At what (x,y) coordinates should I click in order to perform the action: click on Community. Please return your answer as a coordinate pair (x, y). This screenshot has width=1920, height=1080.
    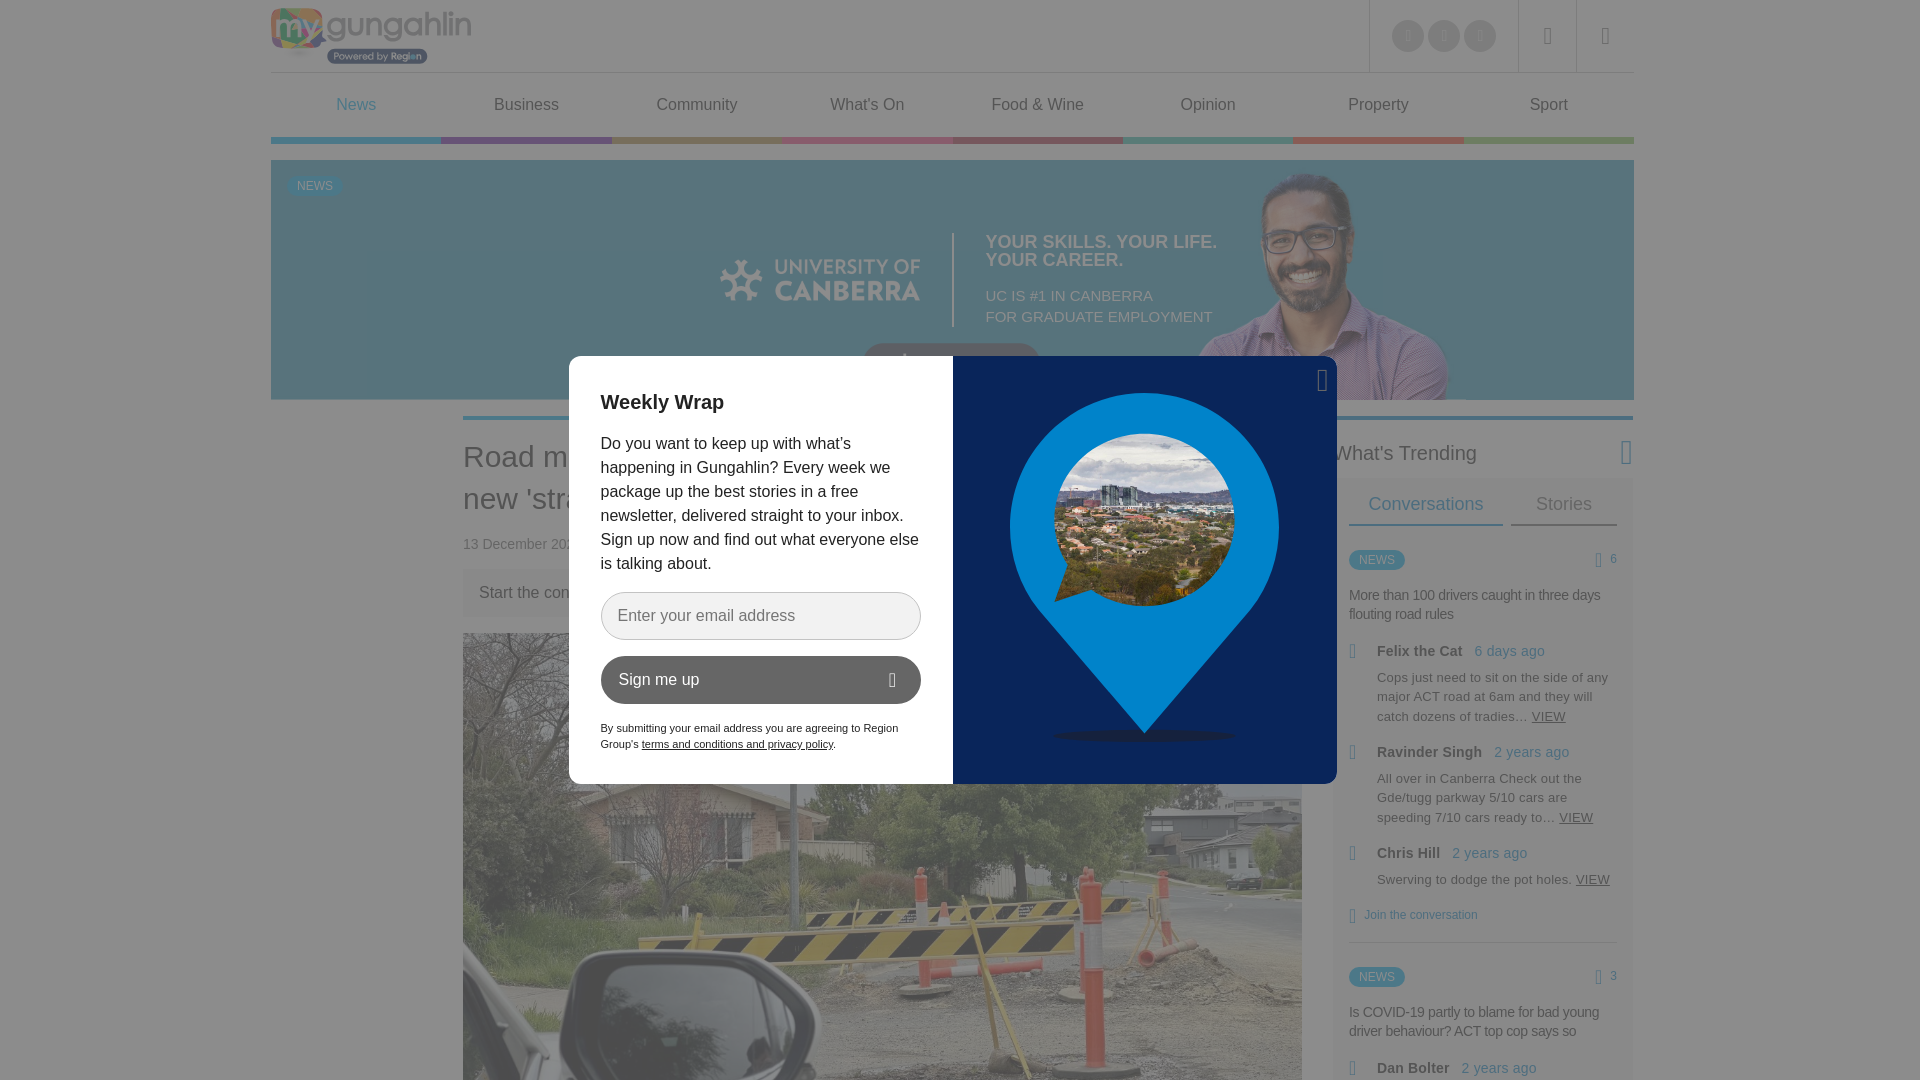
    Looking at the image, I should click on (696, 108).